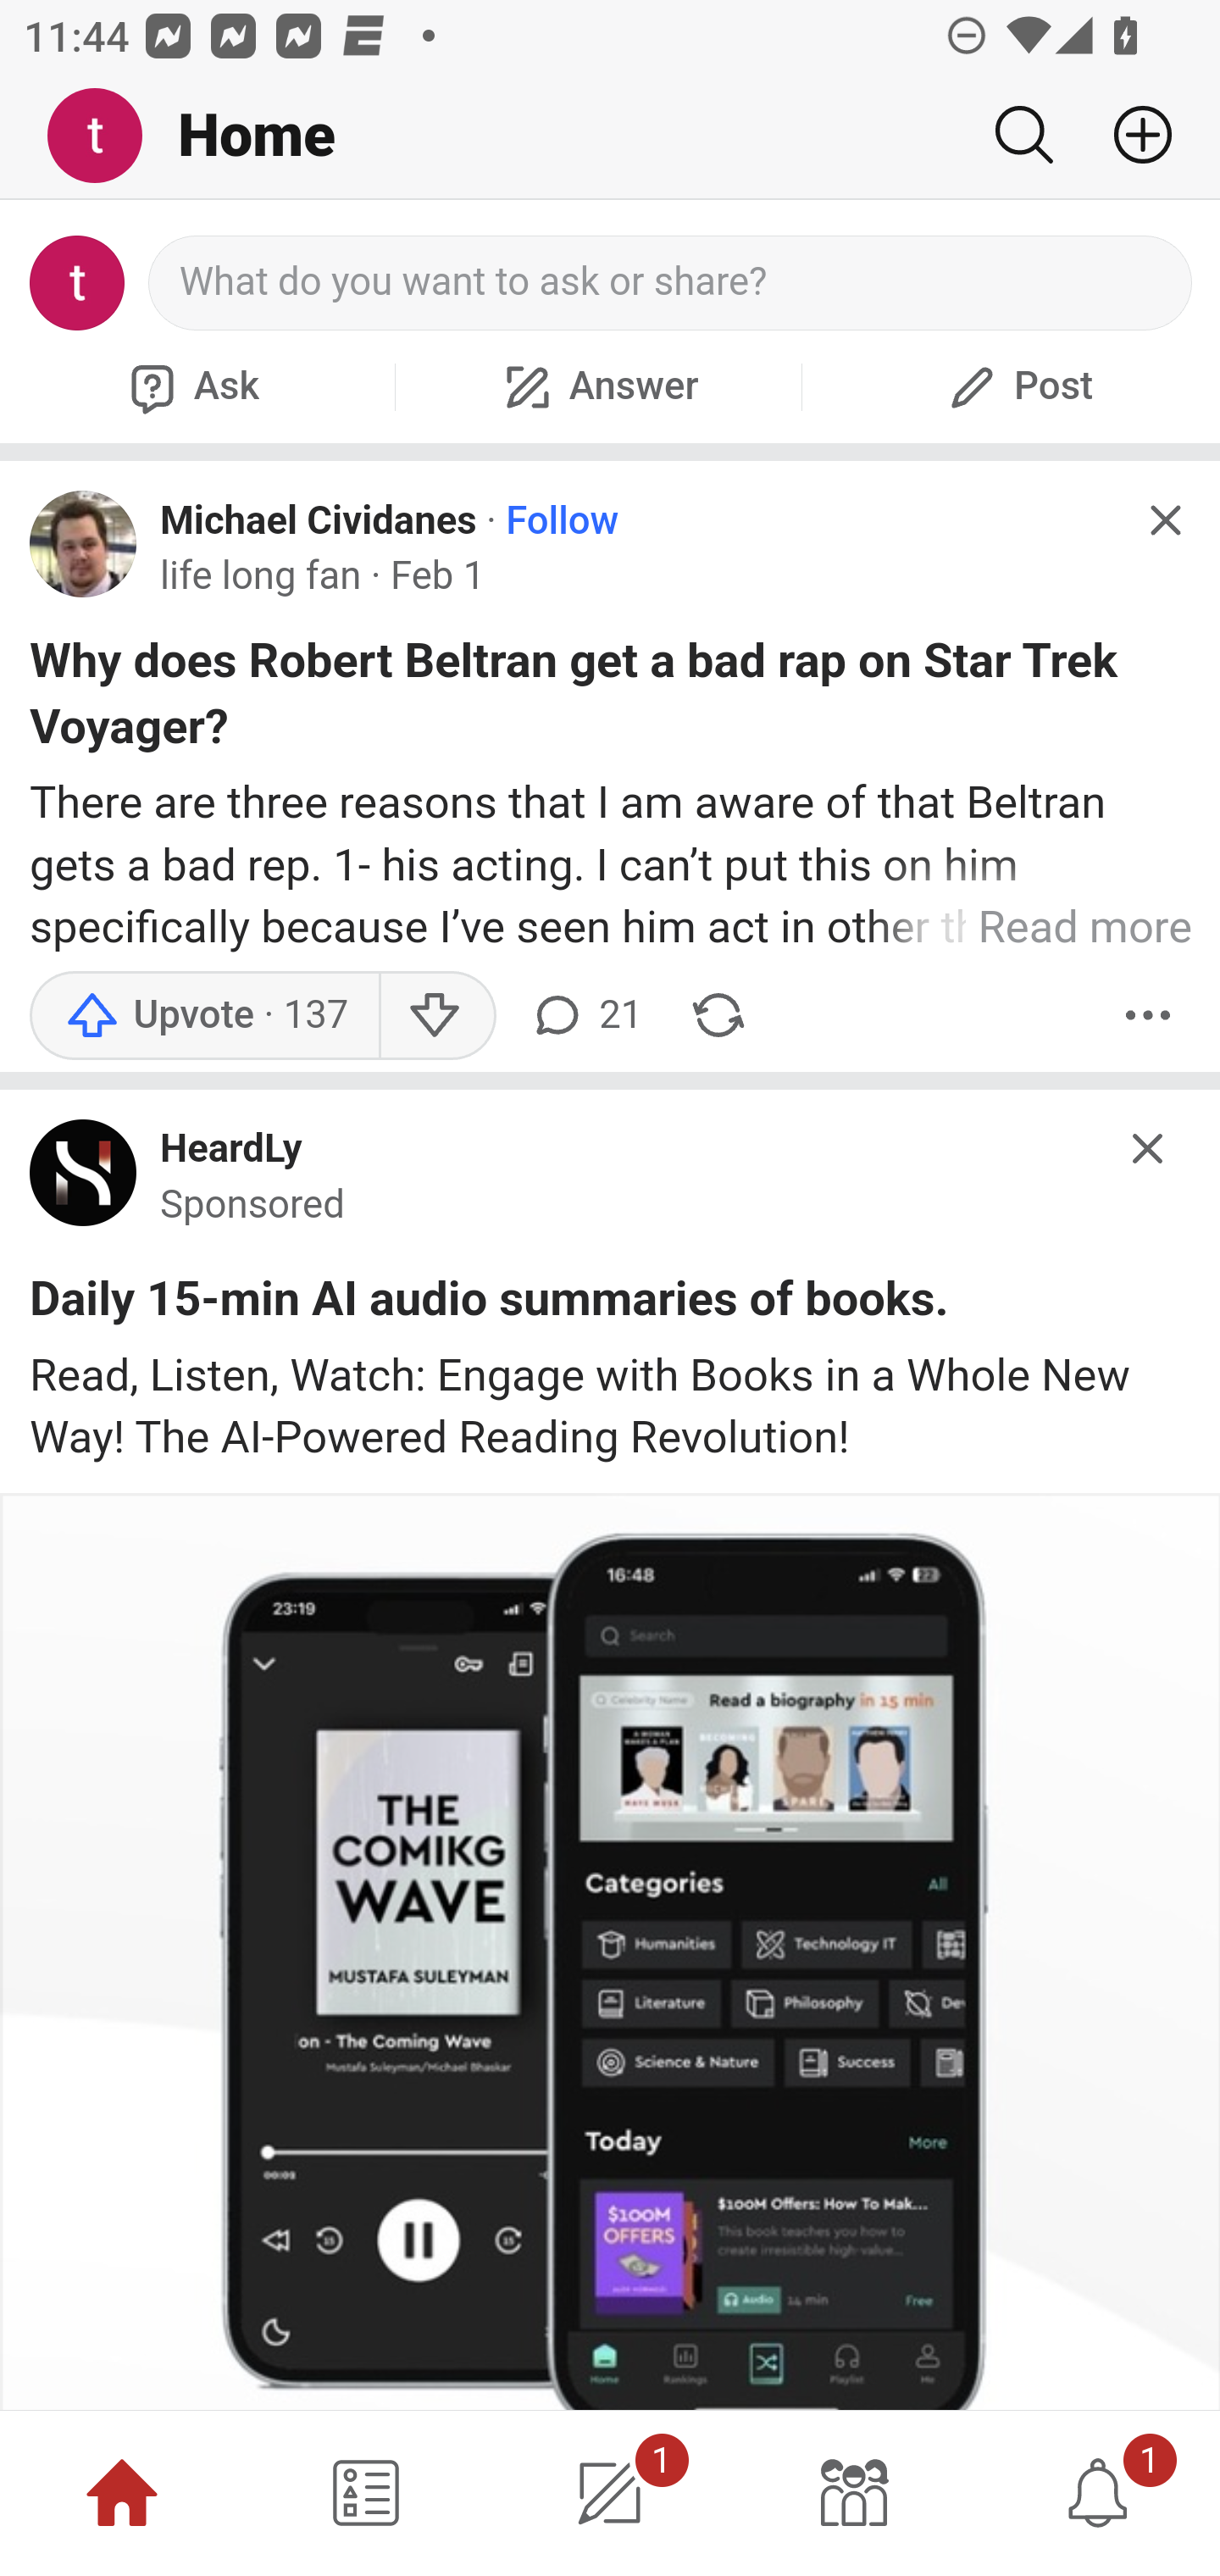 The width and height of the screenshot is (1220, 2576). I want to click on Upvote, so click(203, 1015).